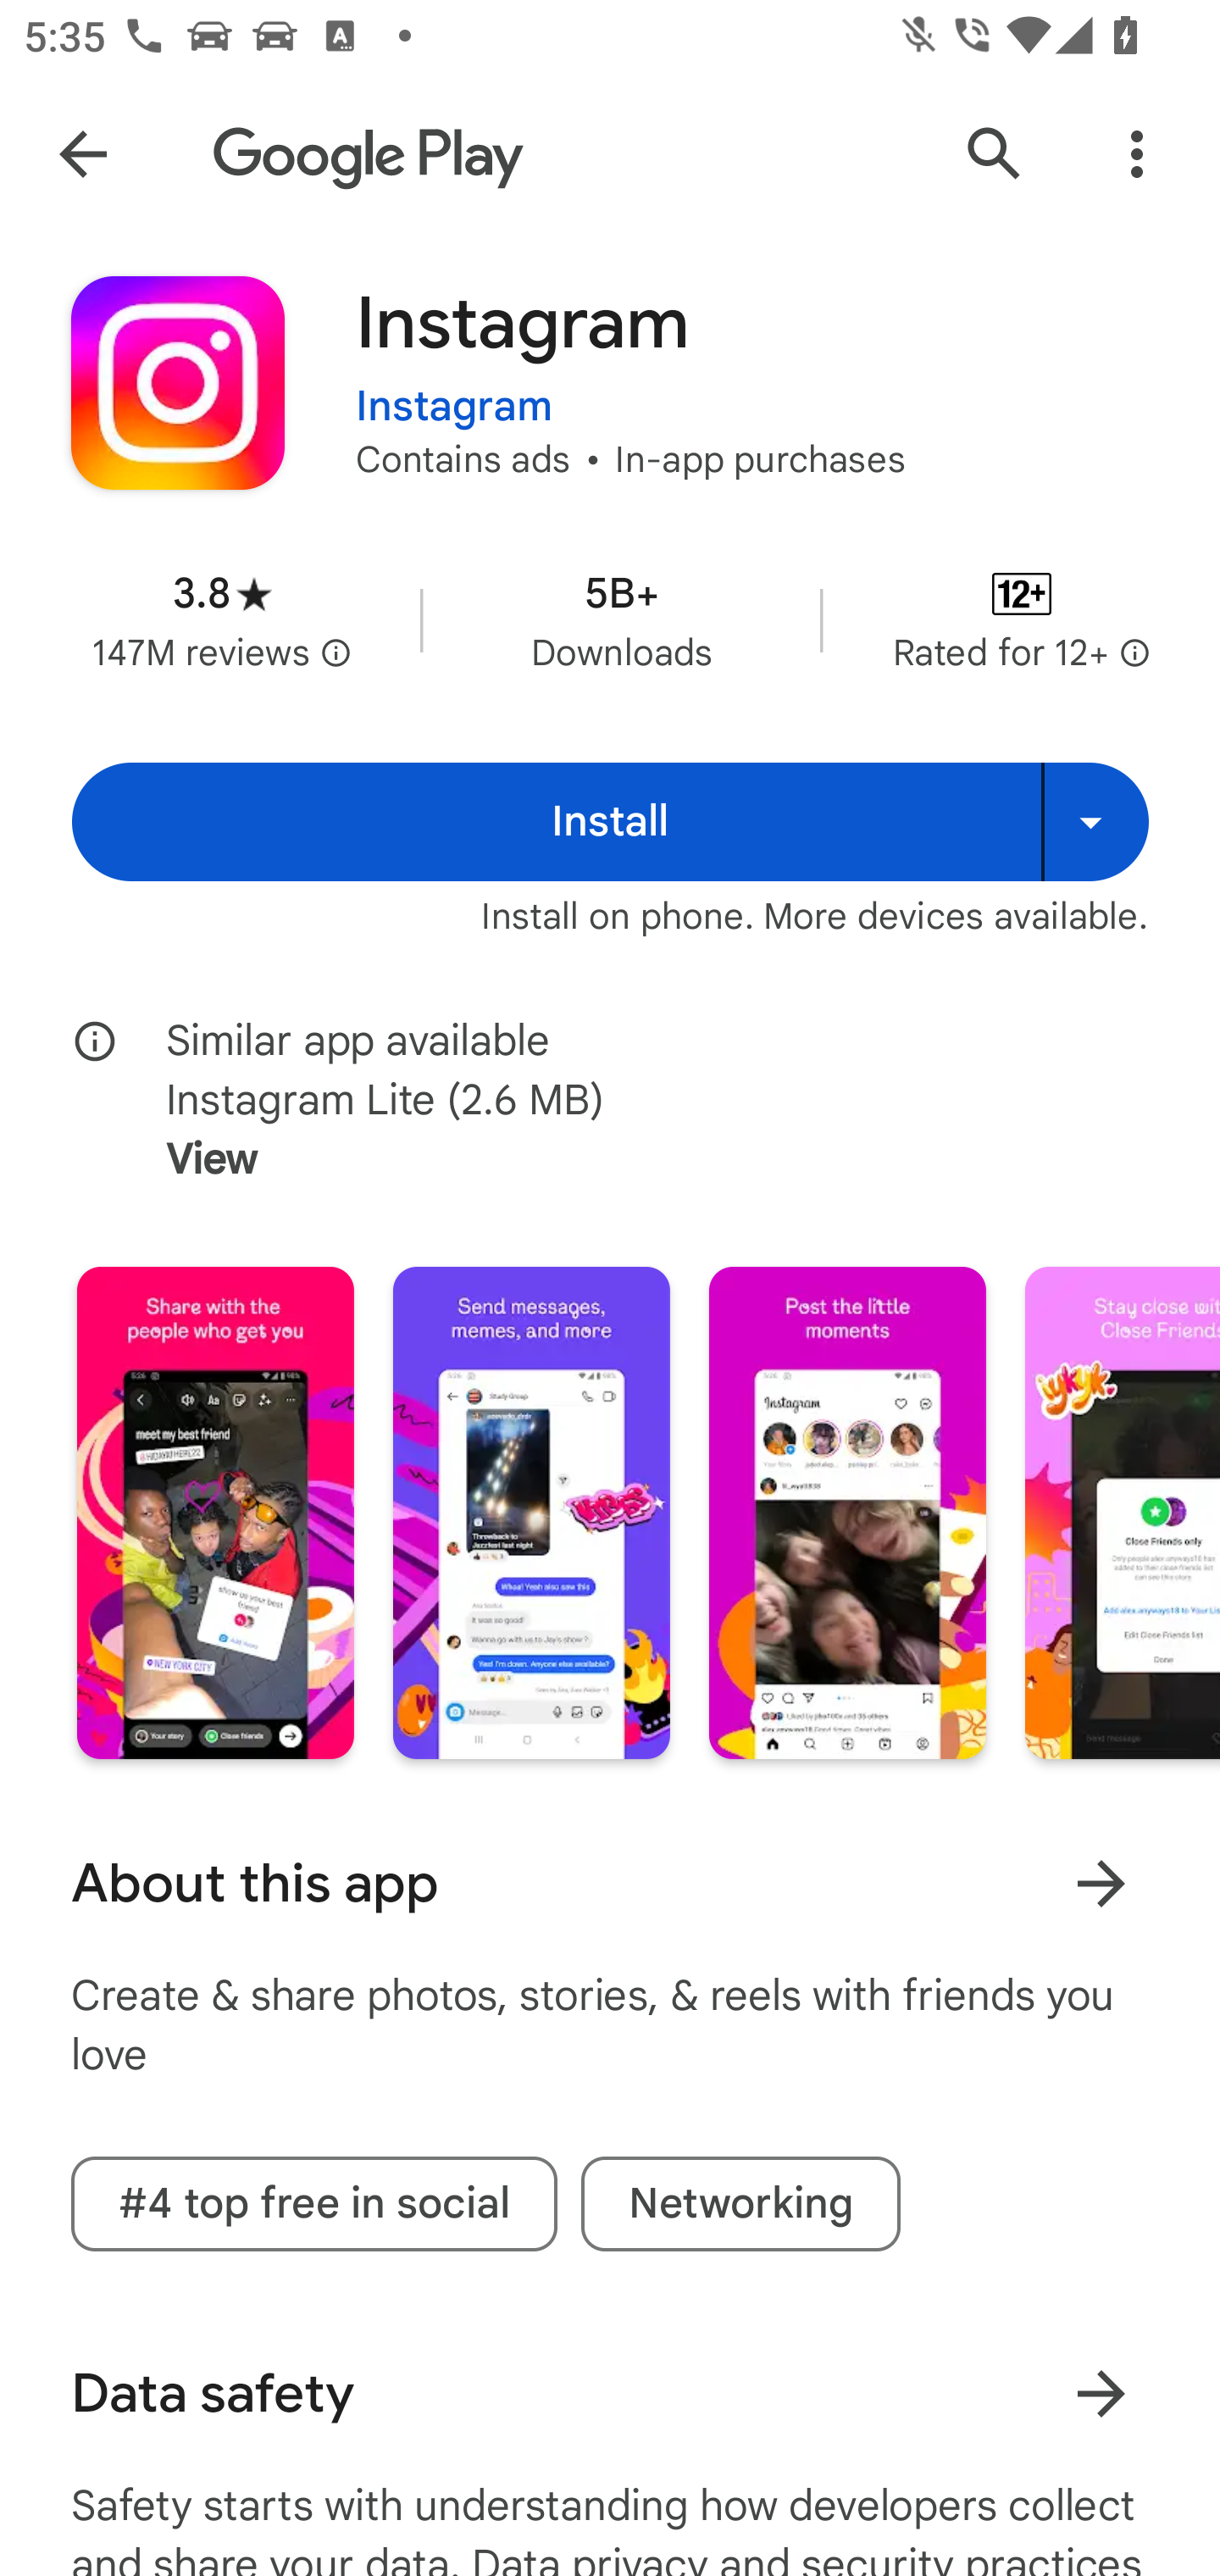 The height and width of the screenshot is (2576, 1220). I want to click on Instagram, so click(454, 385).